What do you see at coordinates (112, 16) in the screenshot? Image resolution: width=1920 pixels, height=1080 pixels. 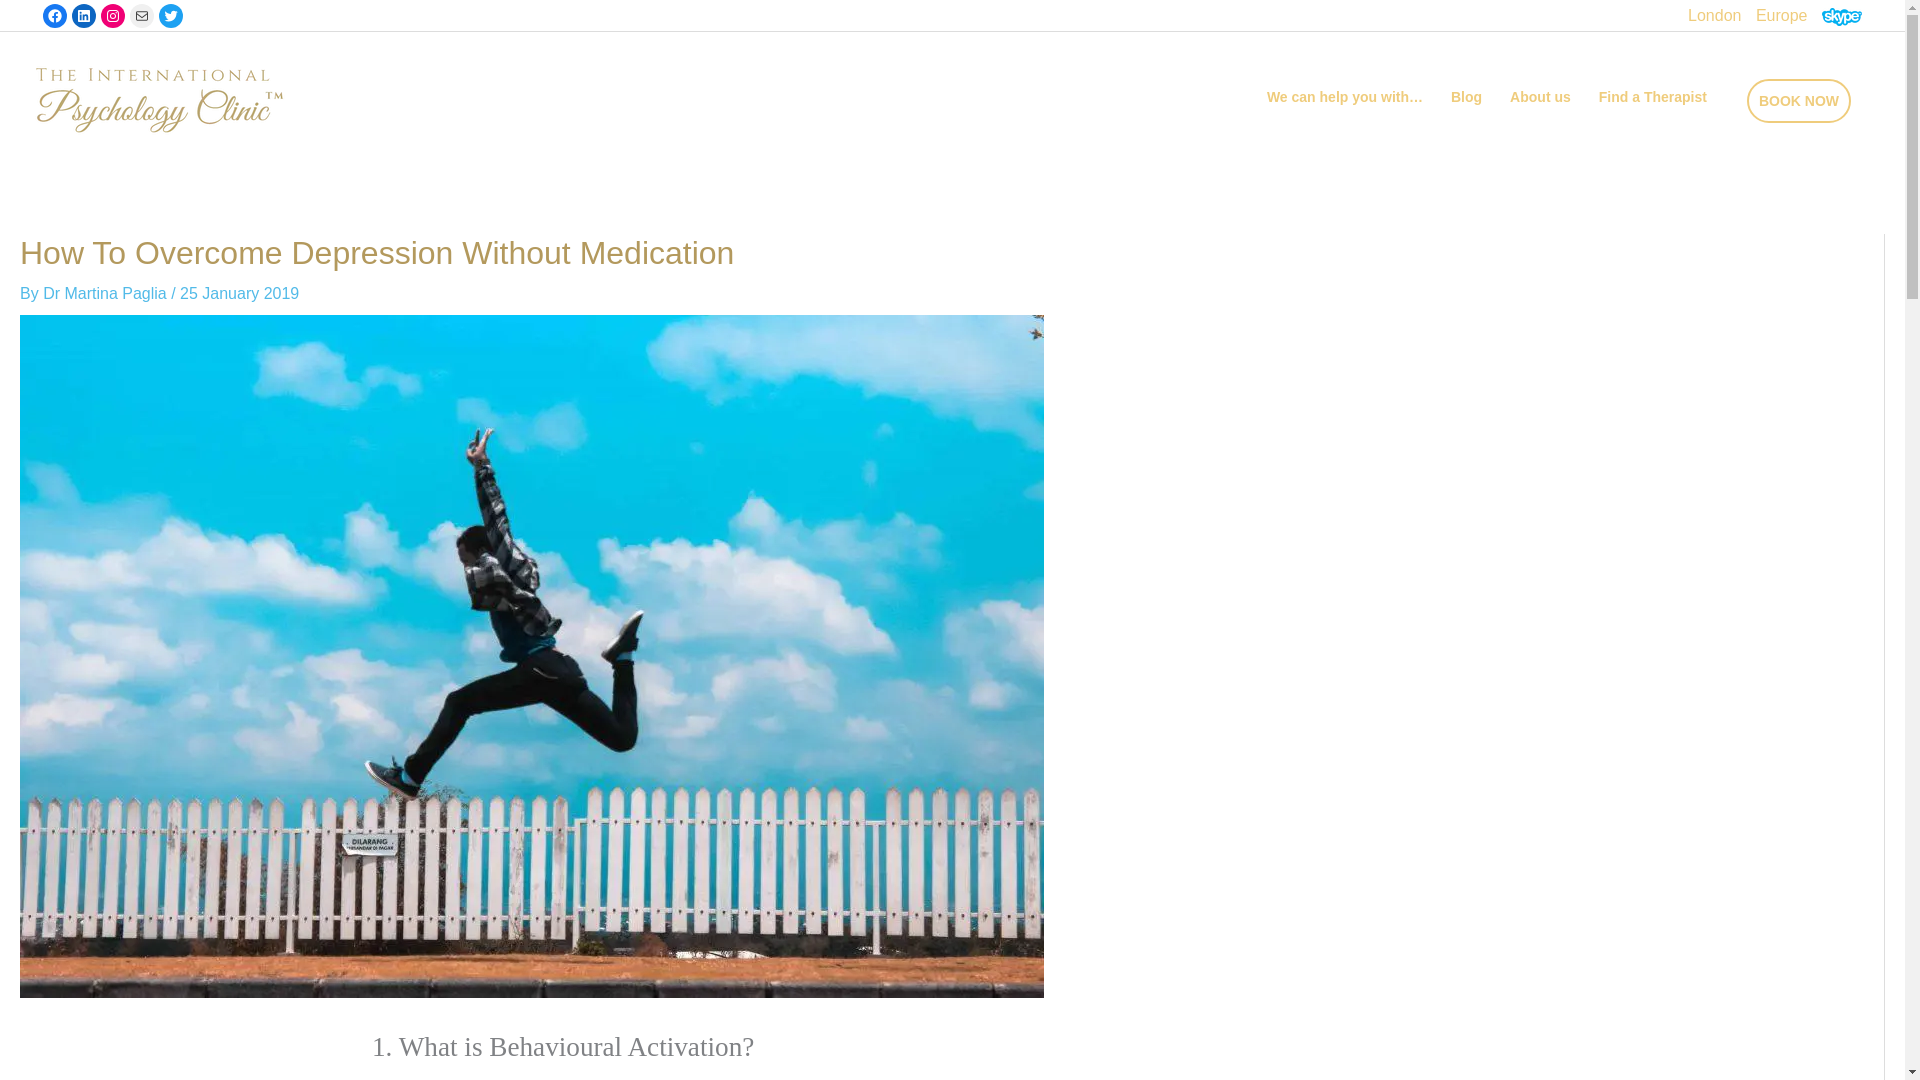 I see `Instagram` at bounding box center [112, 16].